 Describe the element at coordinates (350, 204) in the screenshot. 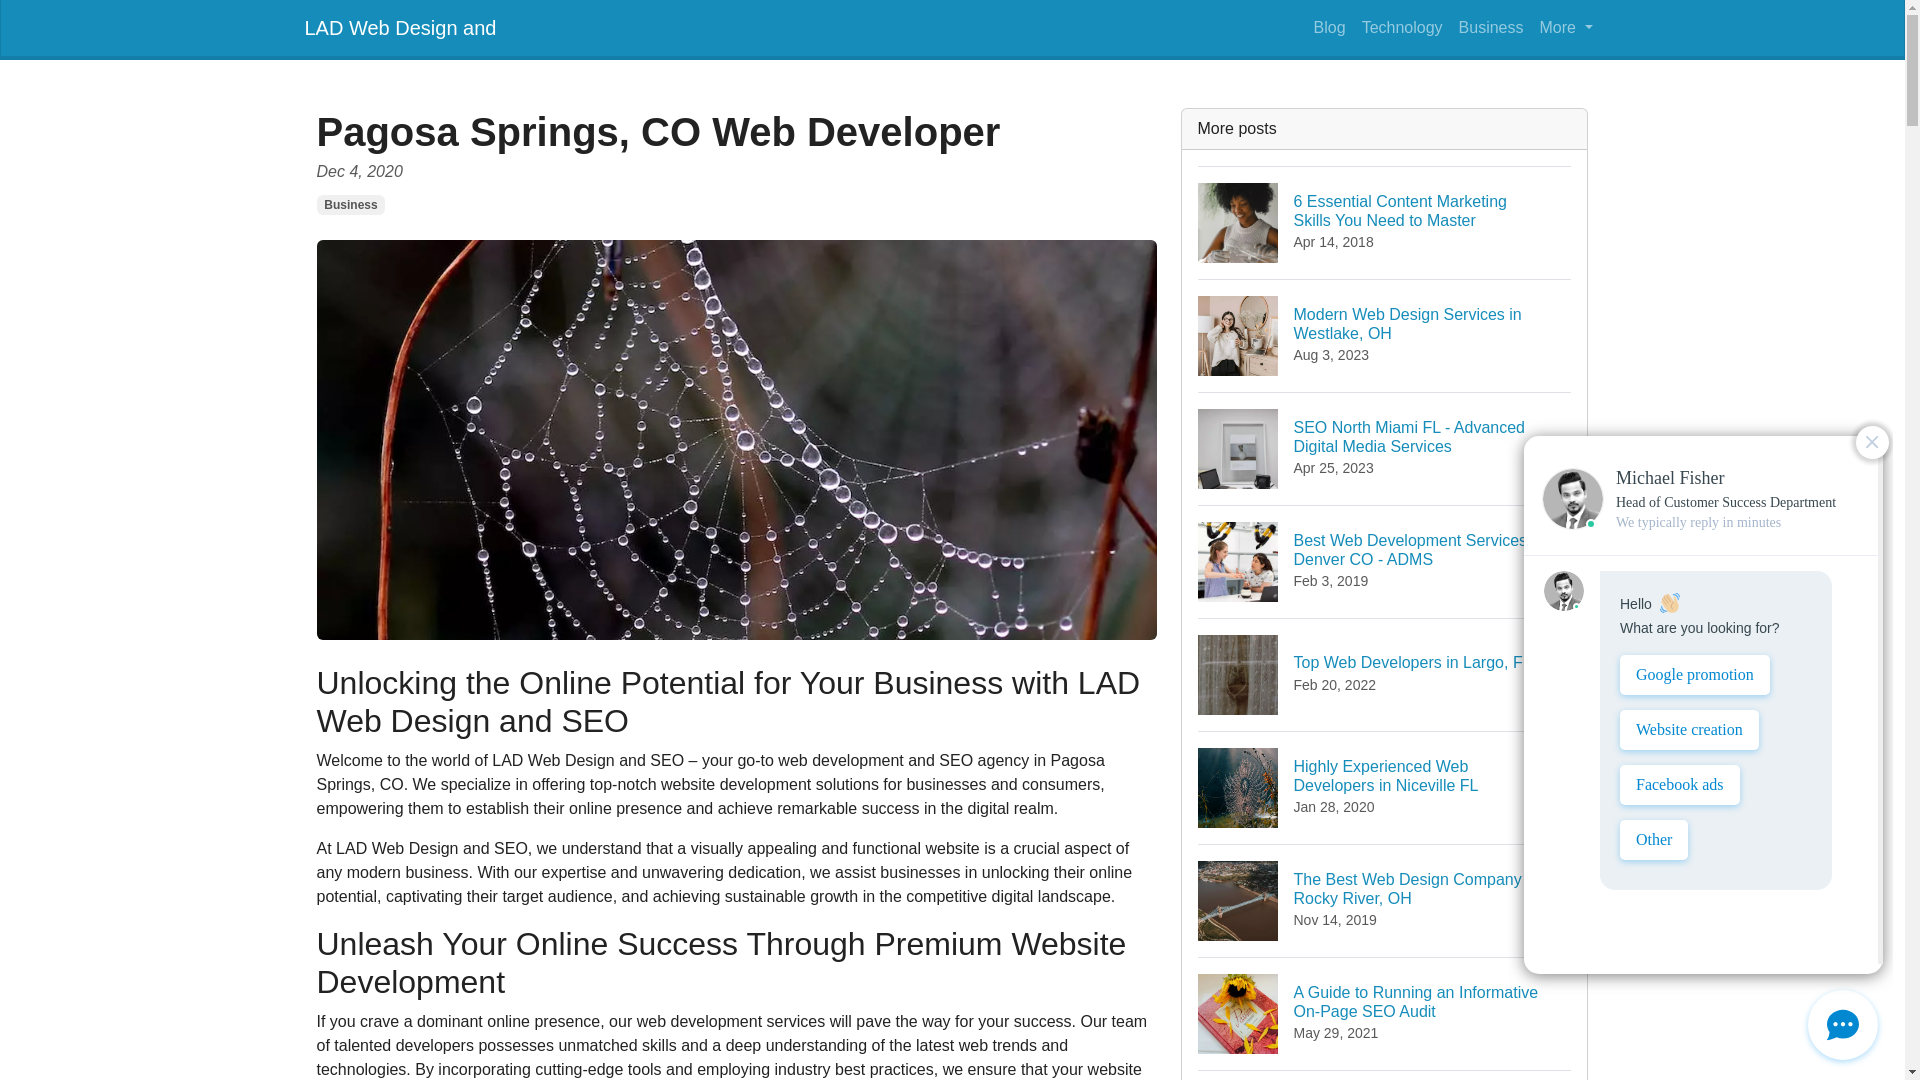

I see `Business` at that location.